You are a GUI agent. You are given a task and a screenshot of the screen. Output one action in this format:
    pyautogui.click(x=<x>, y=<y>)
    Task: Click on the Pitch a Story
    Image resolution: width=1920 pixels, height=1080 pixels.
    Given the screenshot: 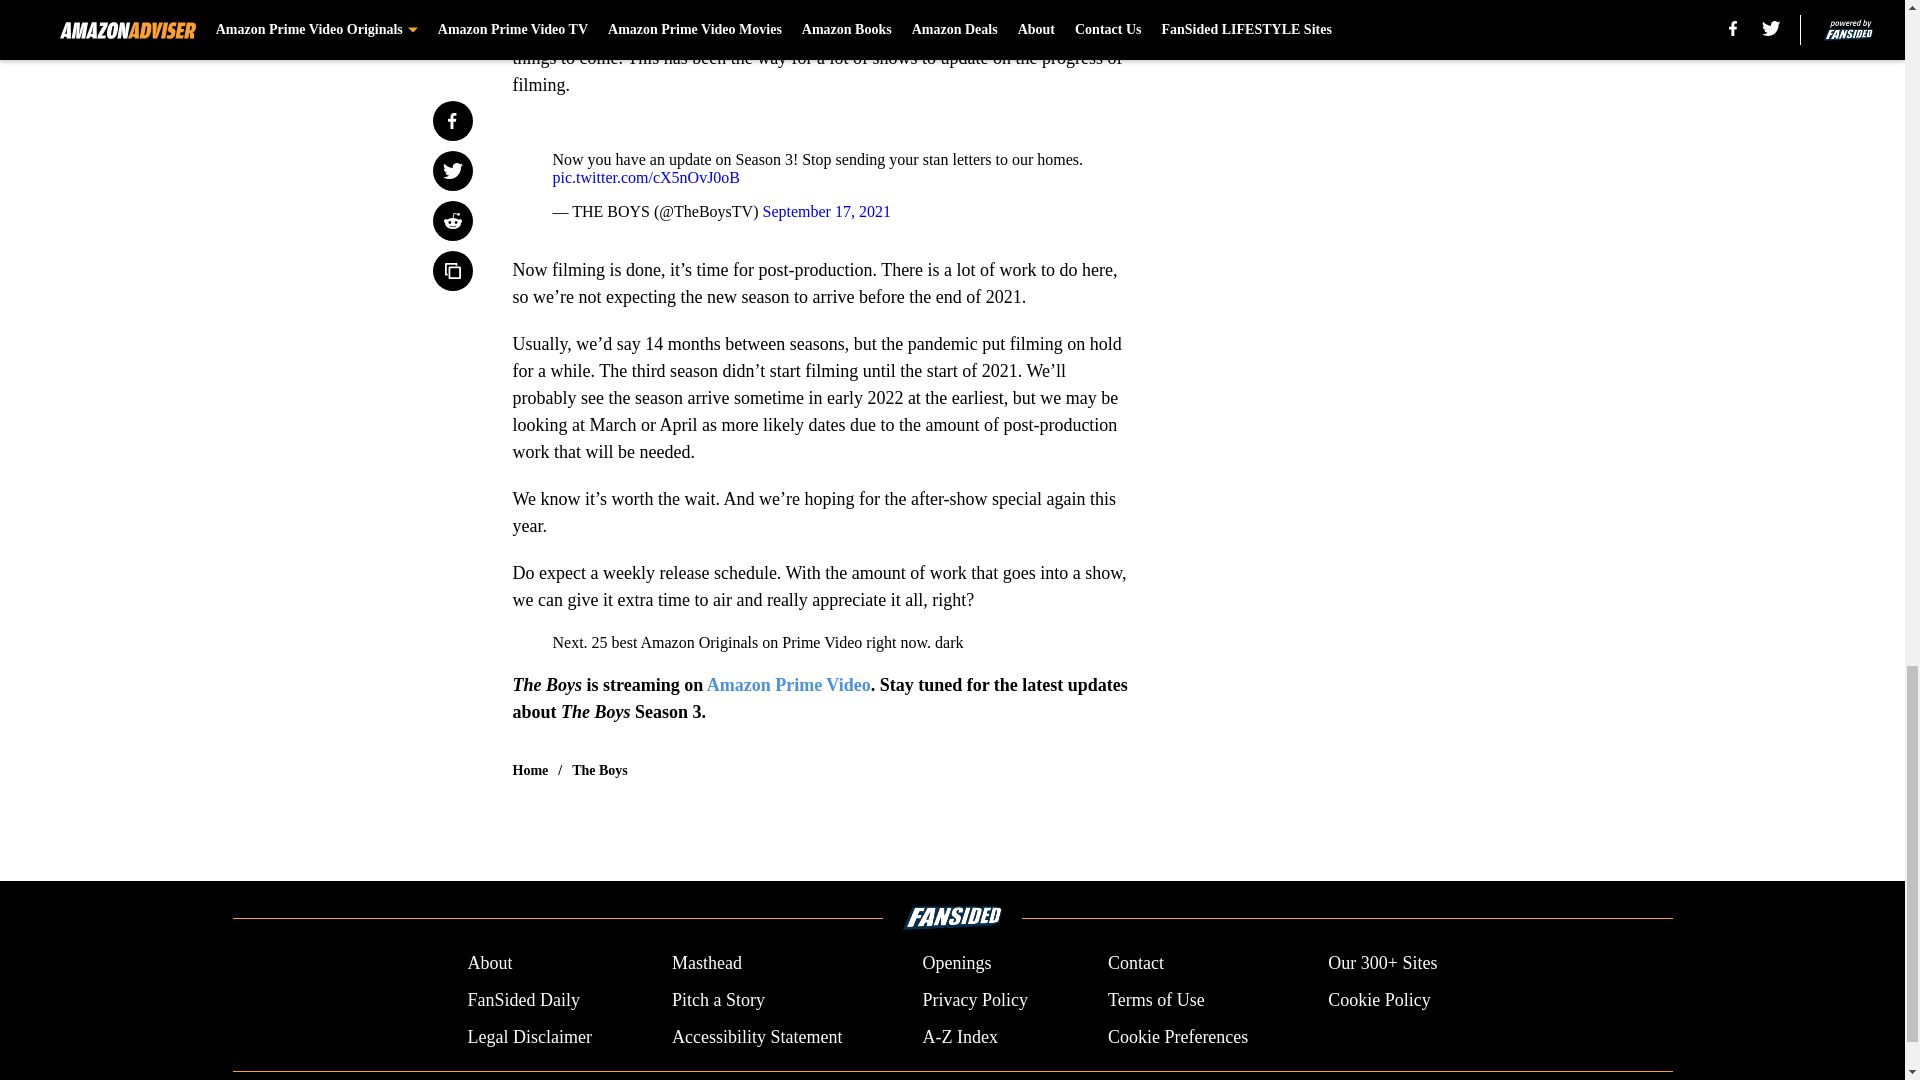 What is the action you would take?
    pyautogui.click(x=718, y=1000)
    